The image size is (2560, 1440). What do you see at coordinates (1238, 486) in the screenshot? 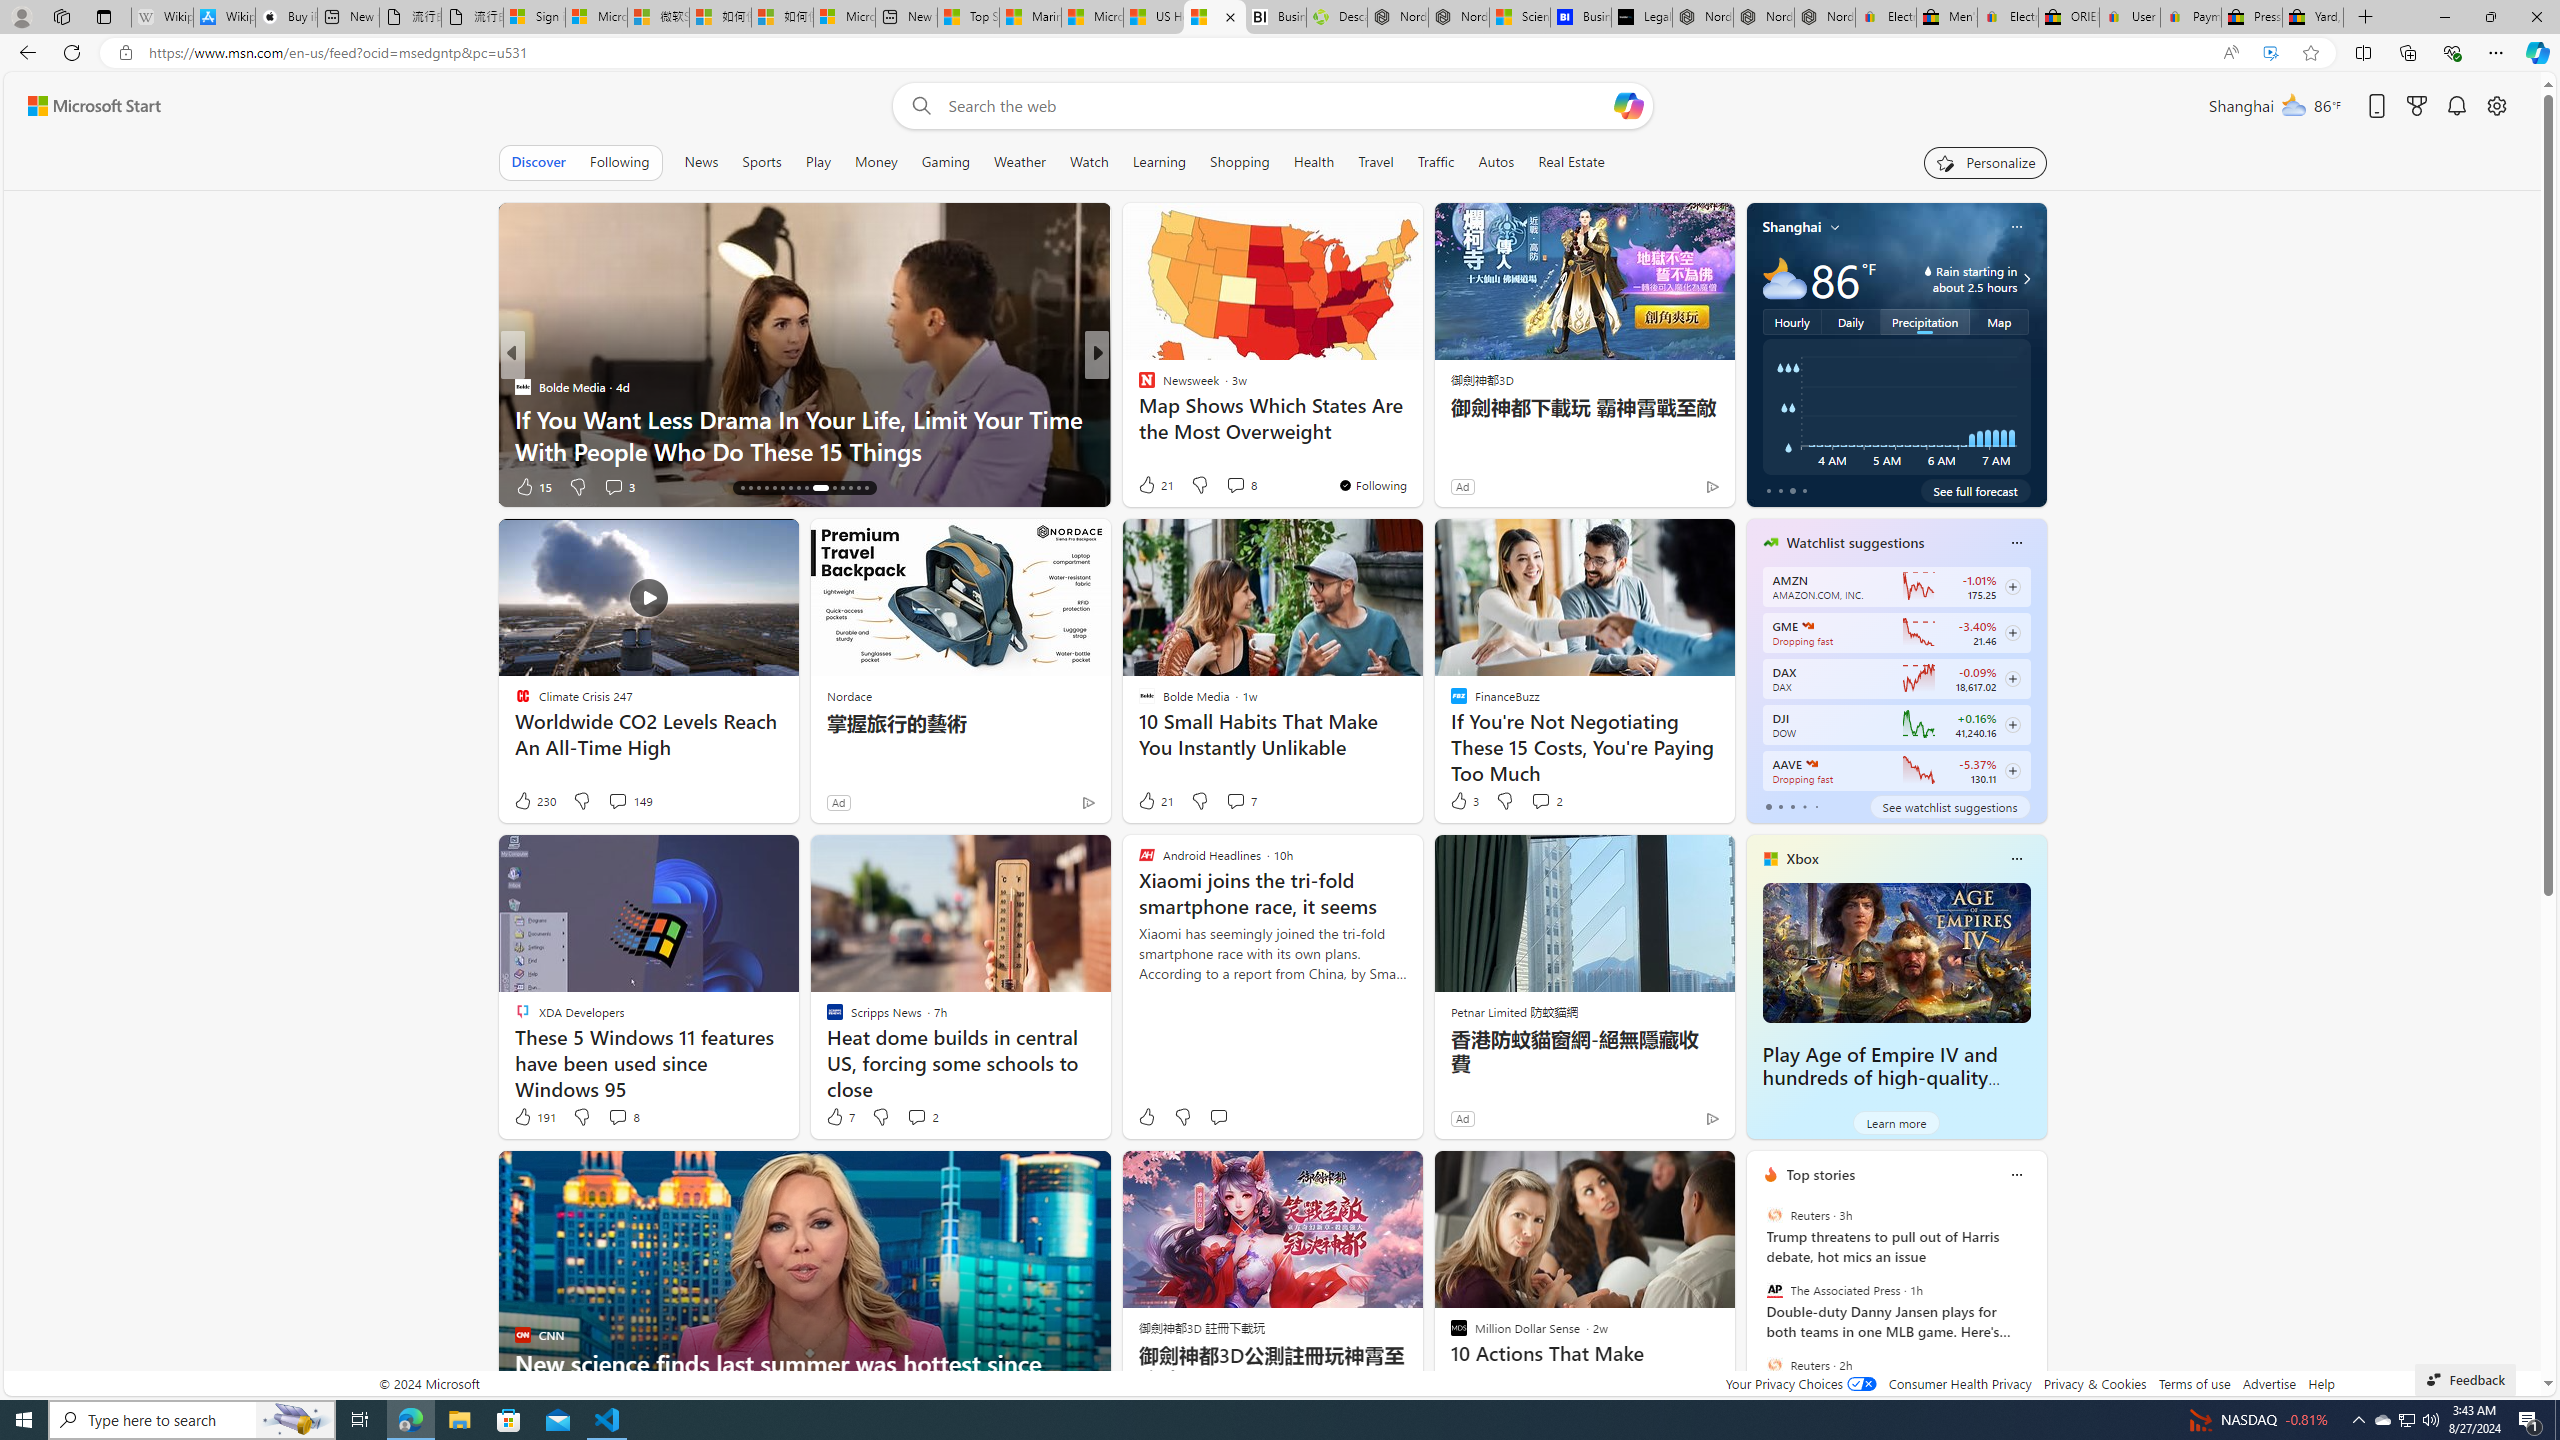
I see `View comments 31 Comment` at bounding box center [1238, 486].